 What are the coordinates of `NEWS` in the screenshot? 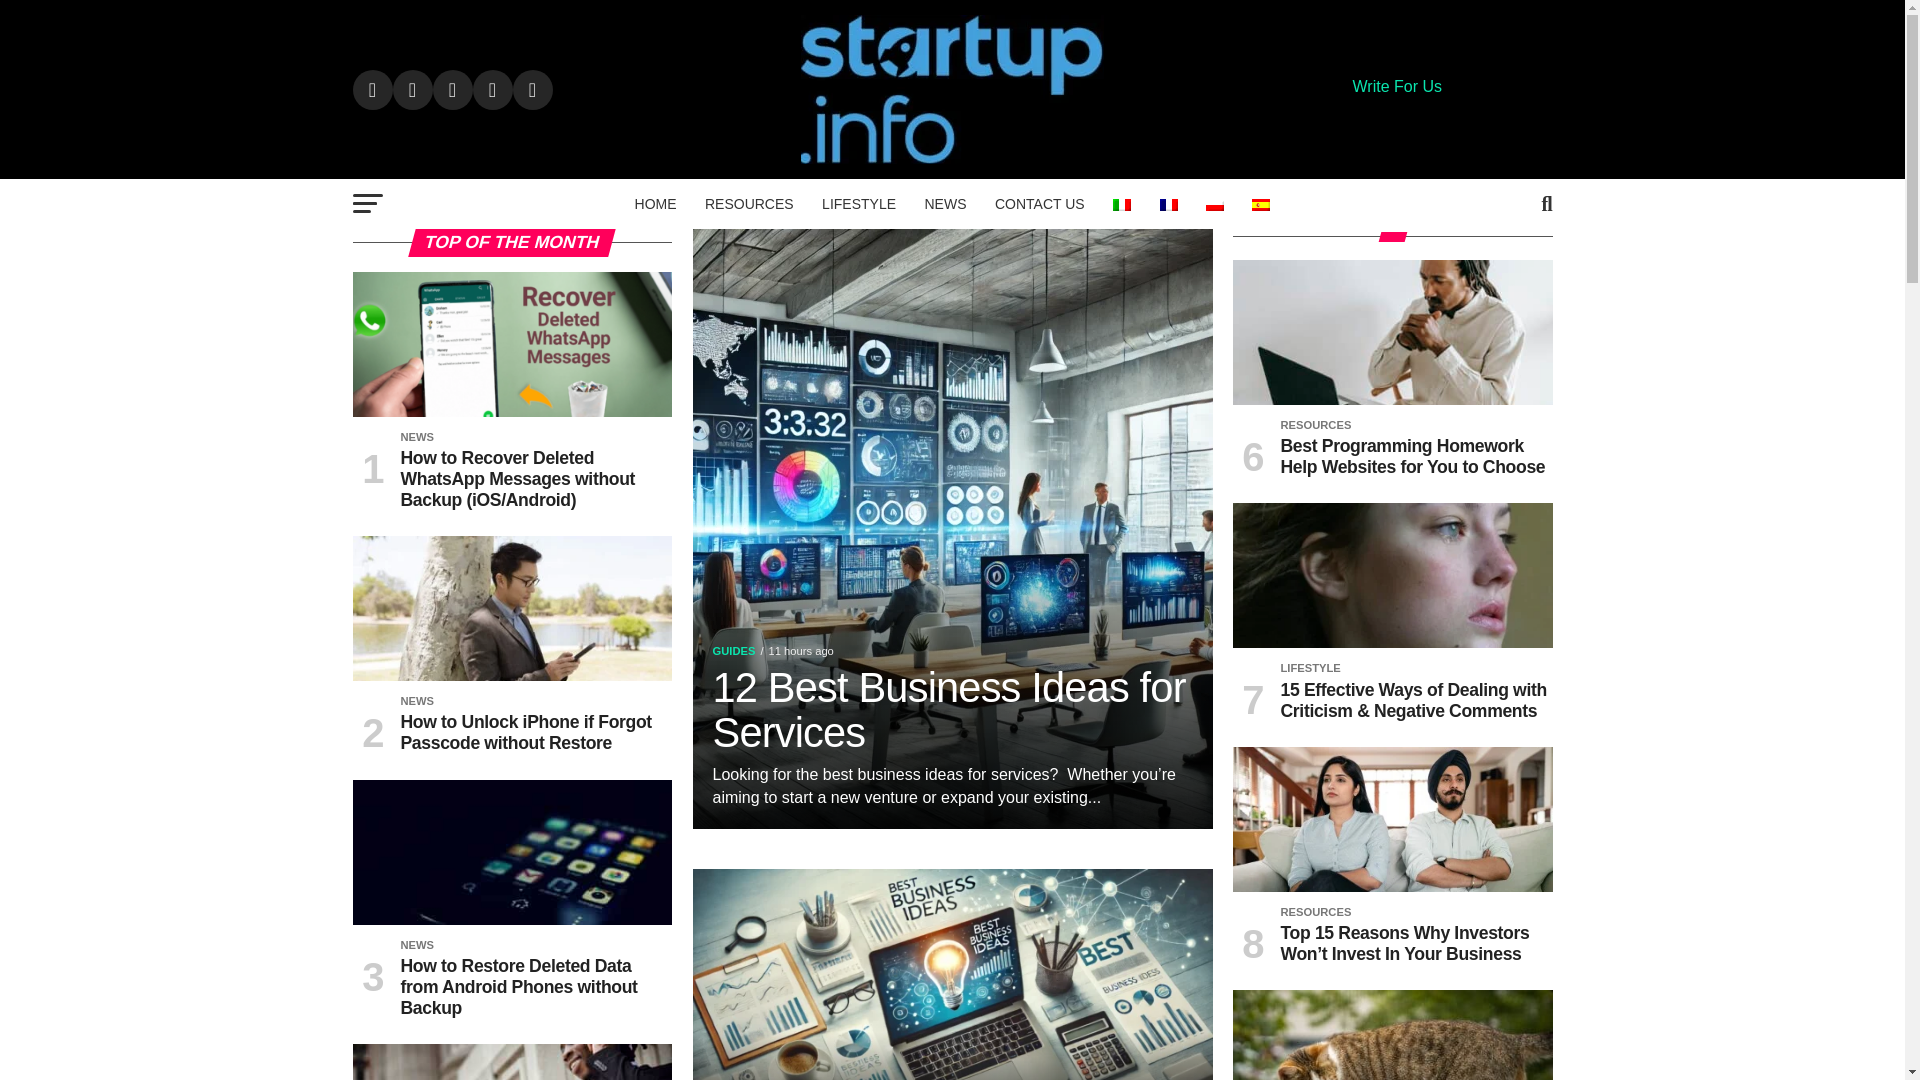 It's located at (944, 204).